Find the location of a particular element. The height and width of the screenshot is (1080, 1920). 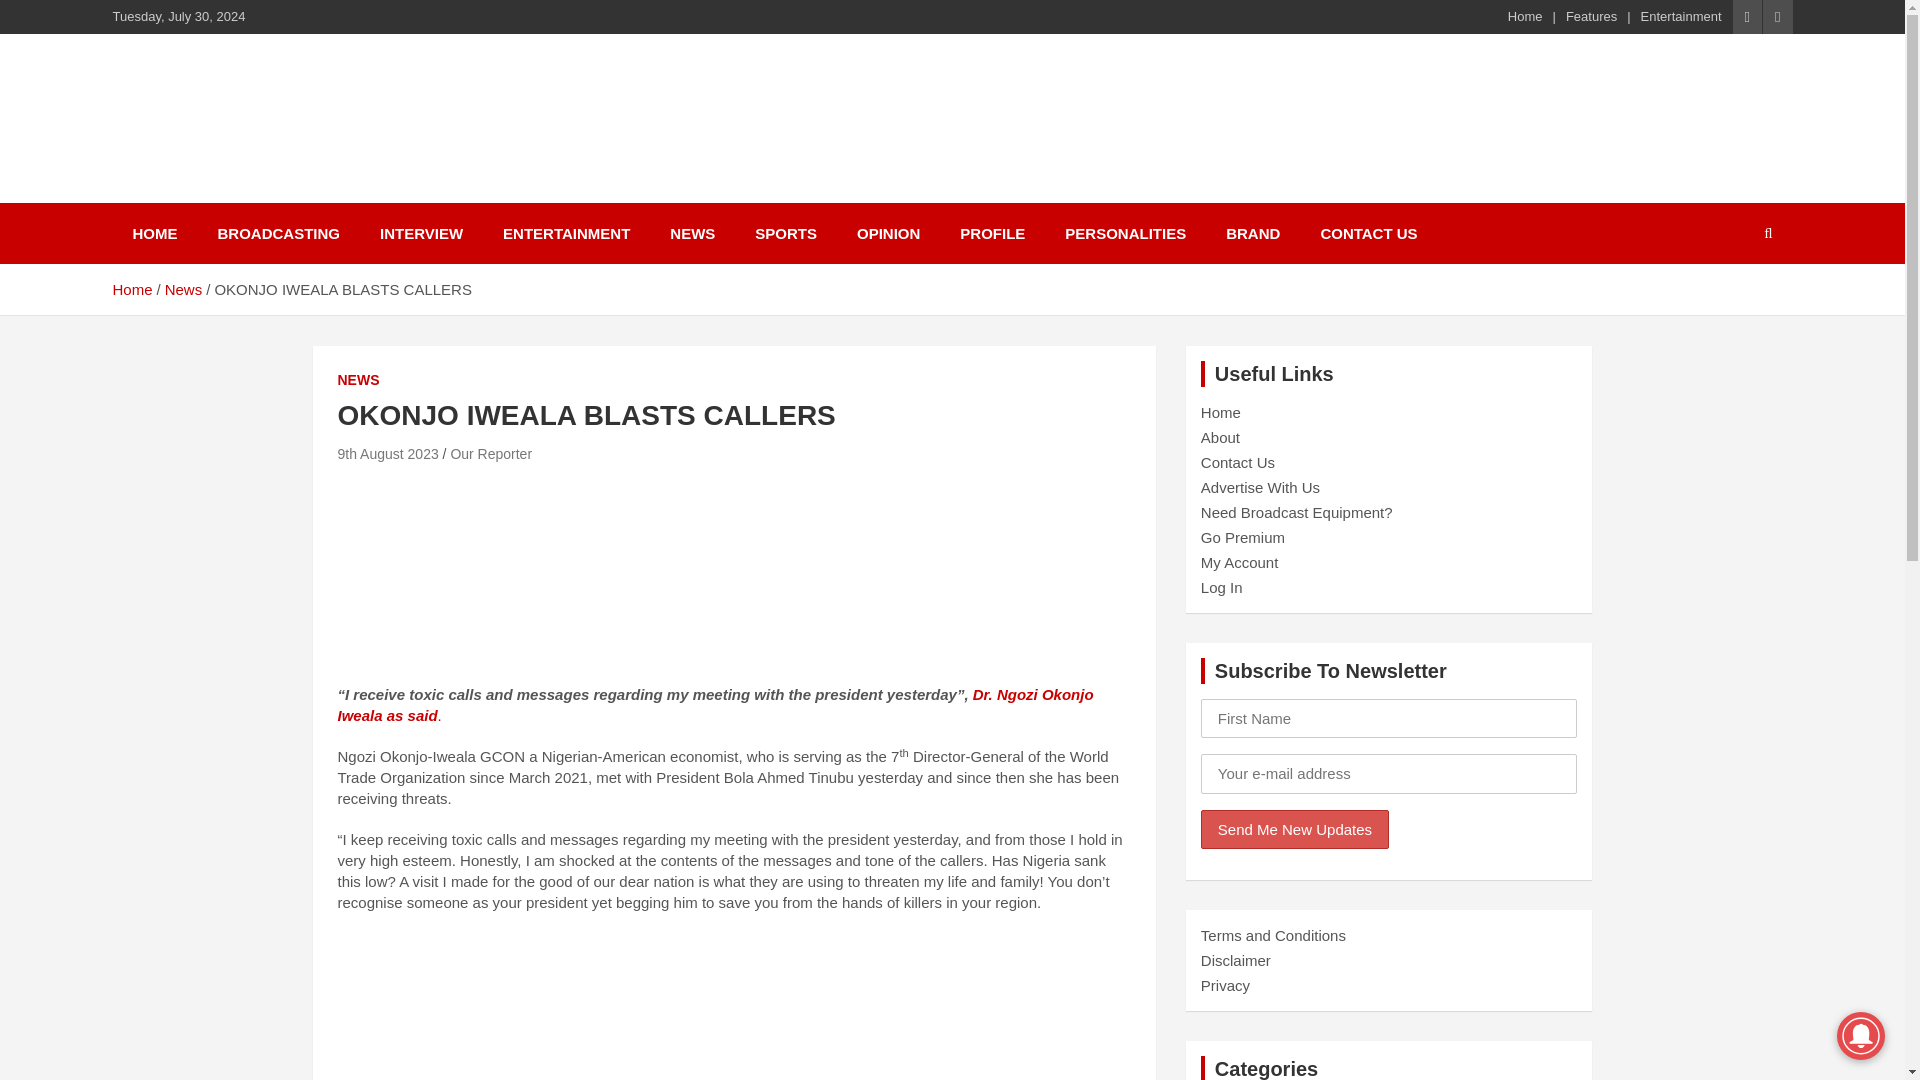

OPINION is located at coordinates (888, 233).